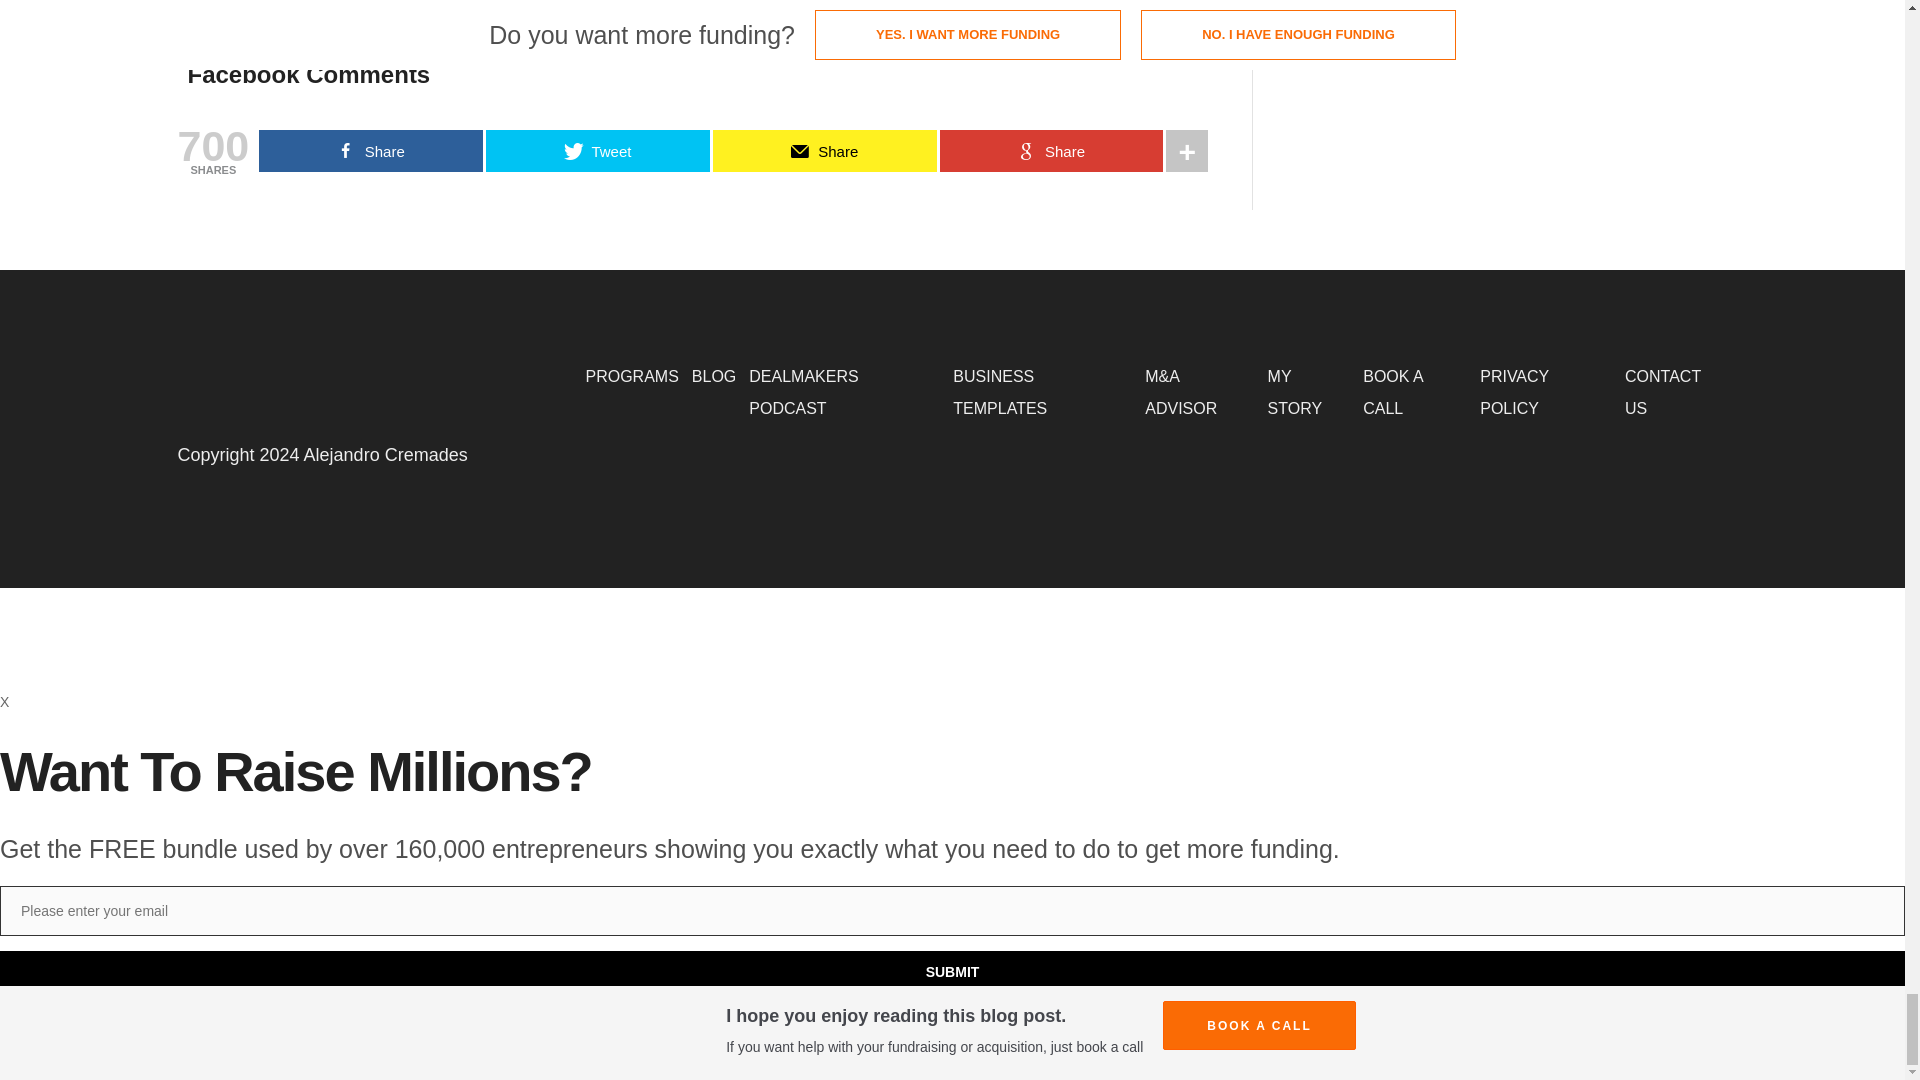 The image size is (1920, 1080). What do you see at coordinates (585, 16) in the screenshot?
I see `Subscribe on Spotify` at bounding box center [585, 16].